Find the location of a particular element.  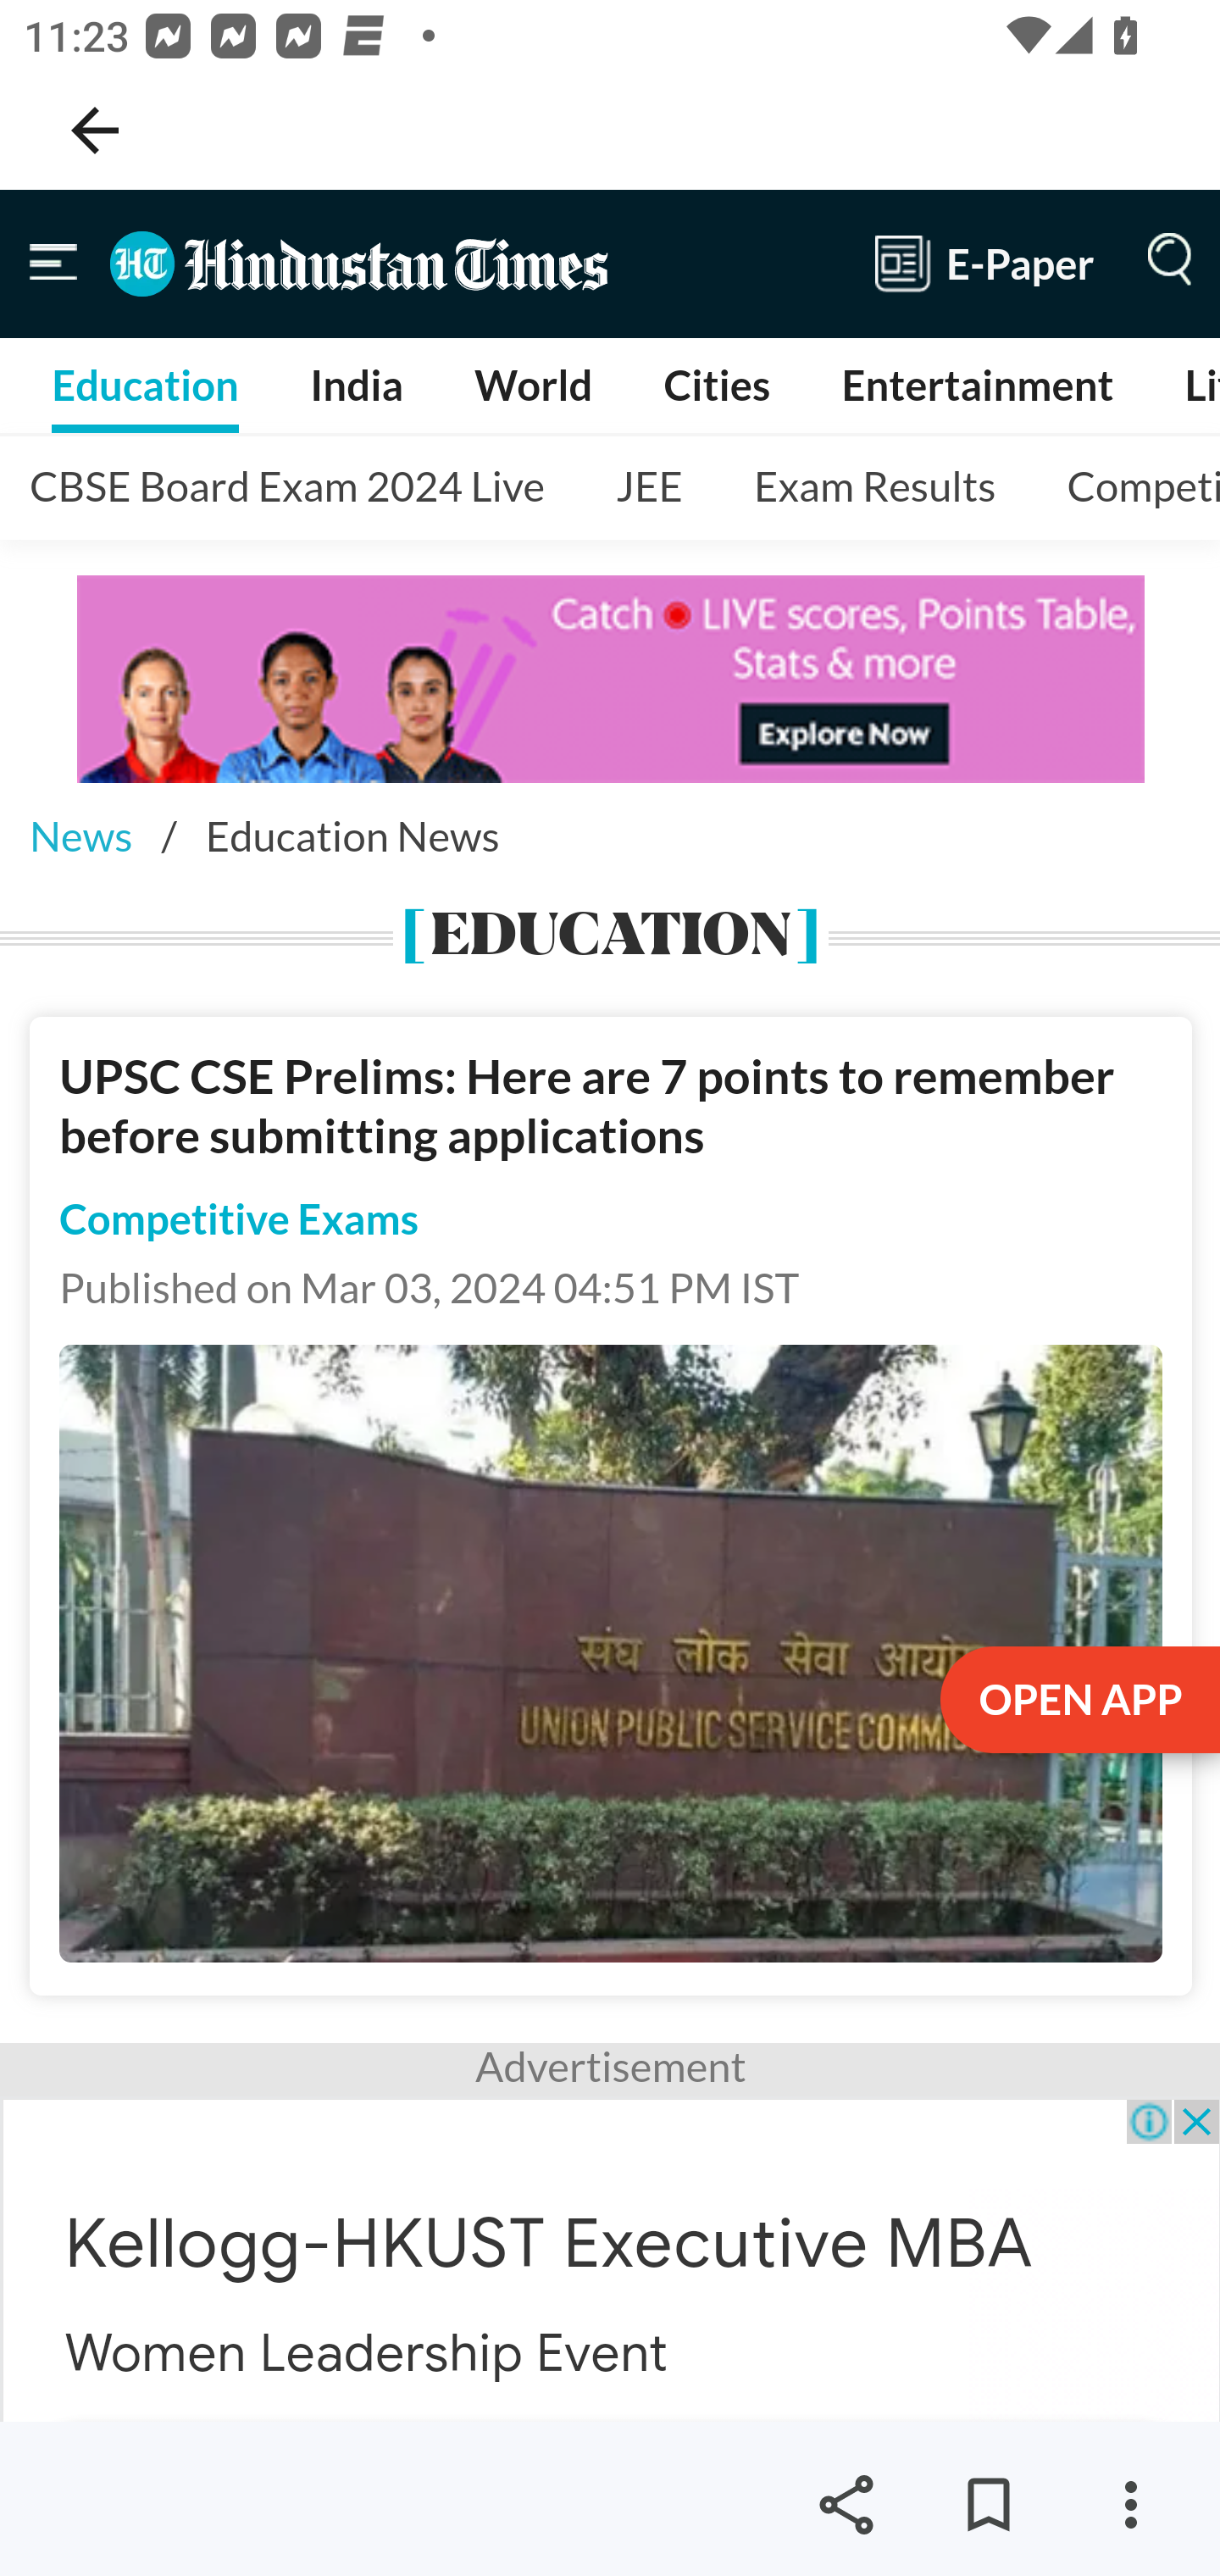

Cities is located at coordinates (716, 385).